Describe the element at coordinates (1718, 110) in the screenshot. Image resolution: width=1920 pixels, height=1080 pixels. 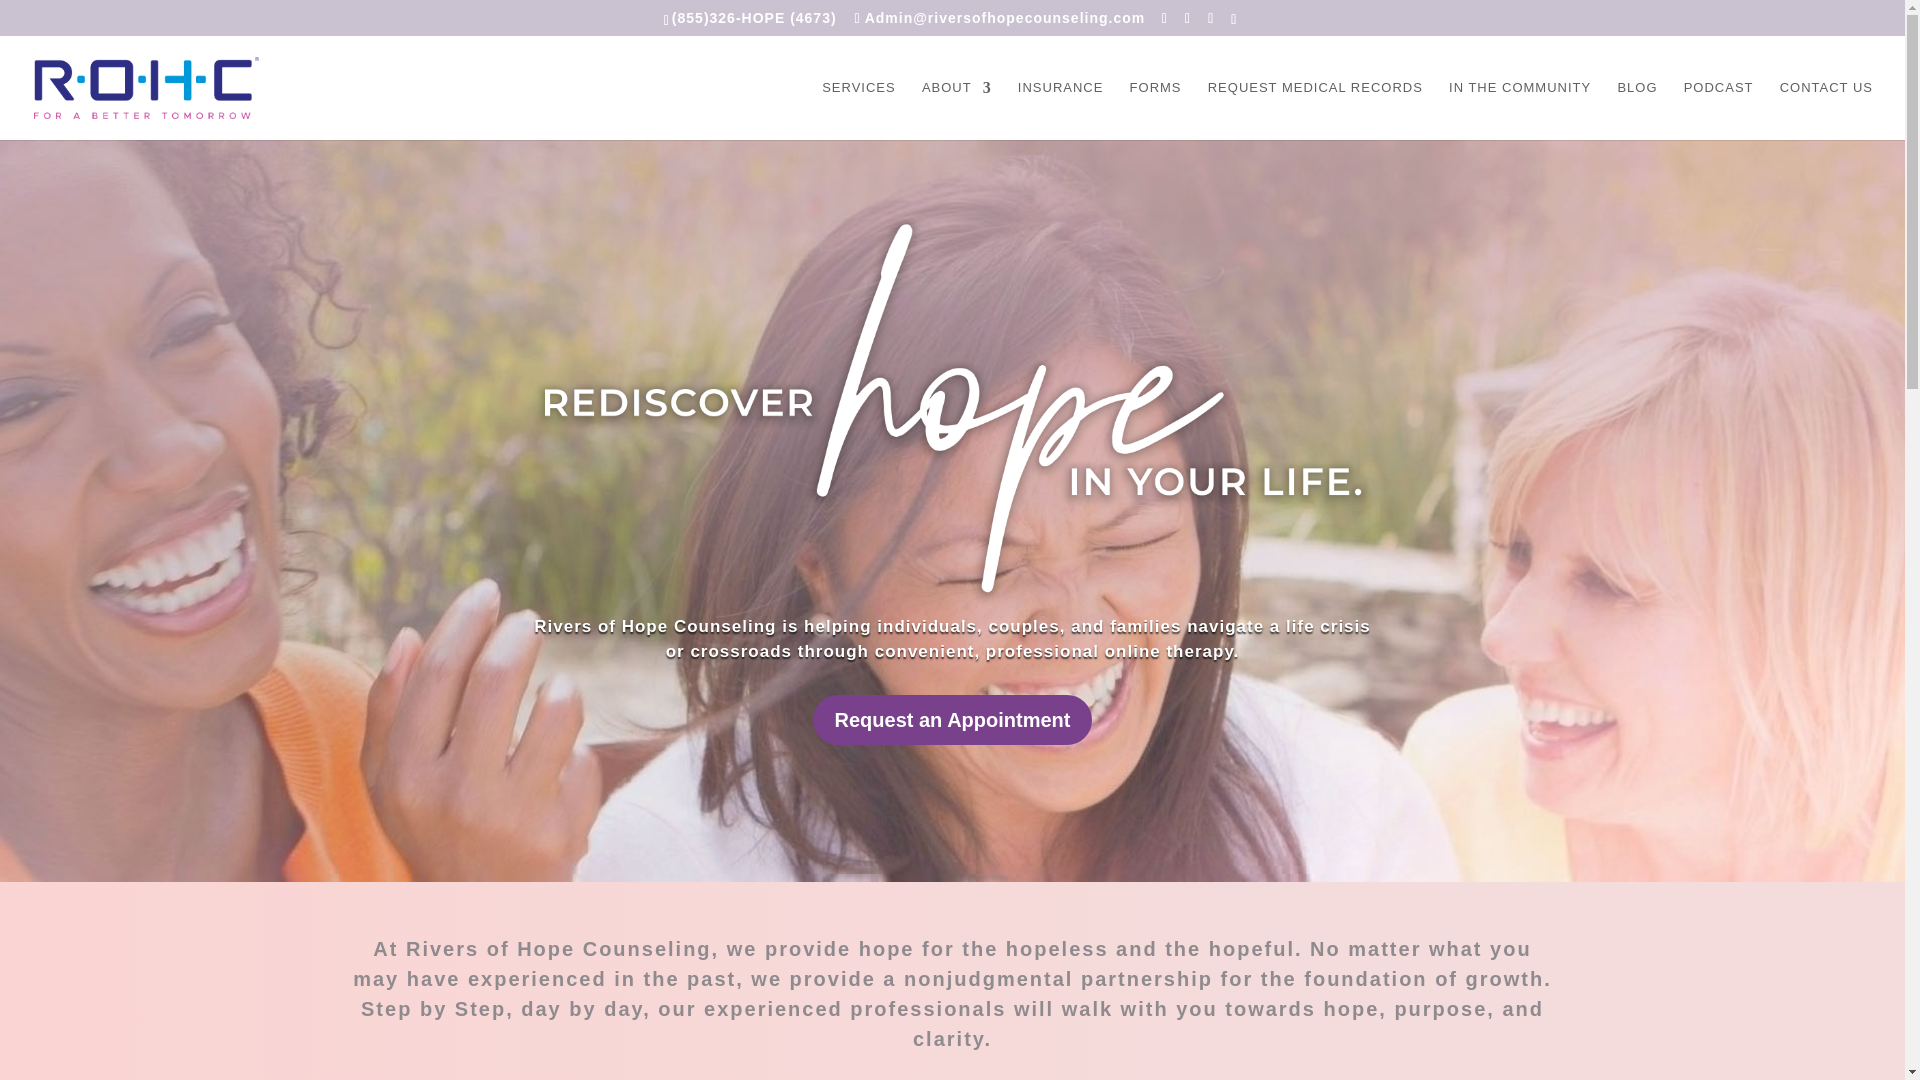
I see `PODCAST` at that location.